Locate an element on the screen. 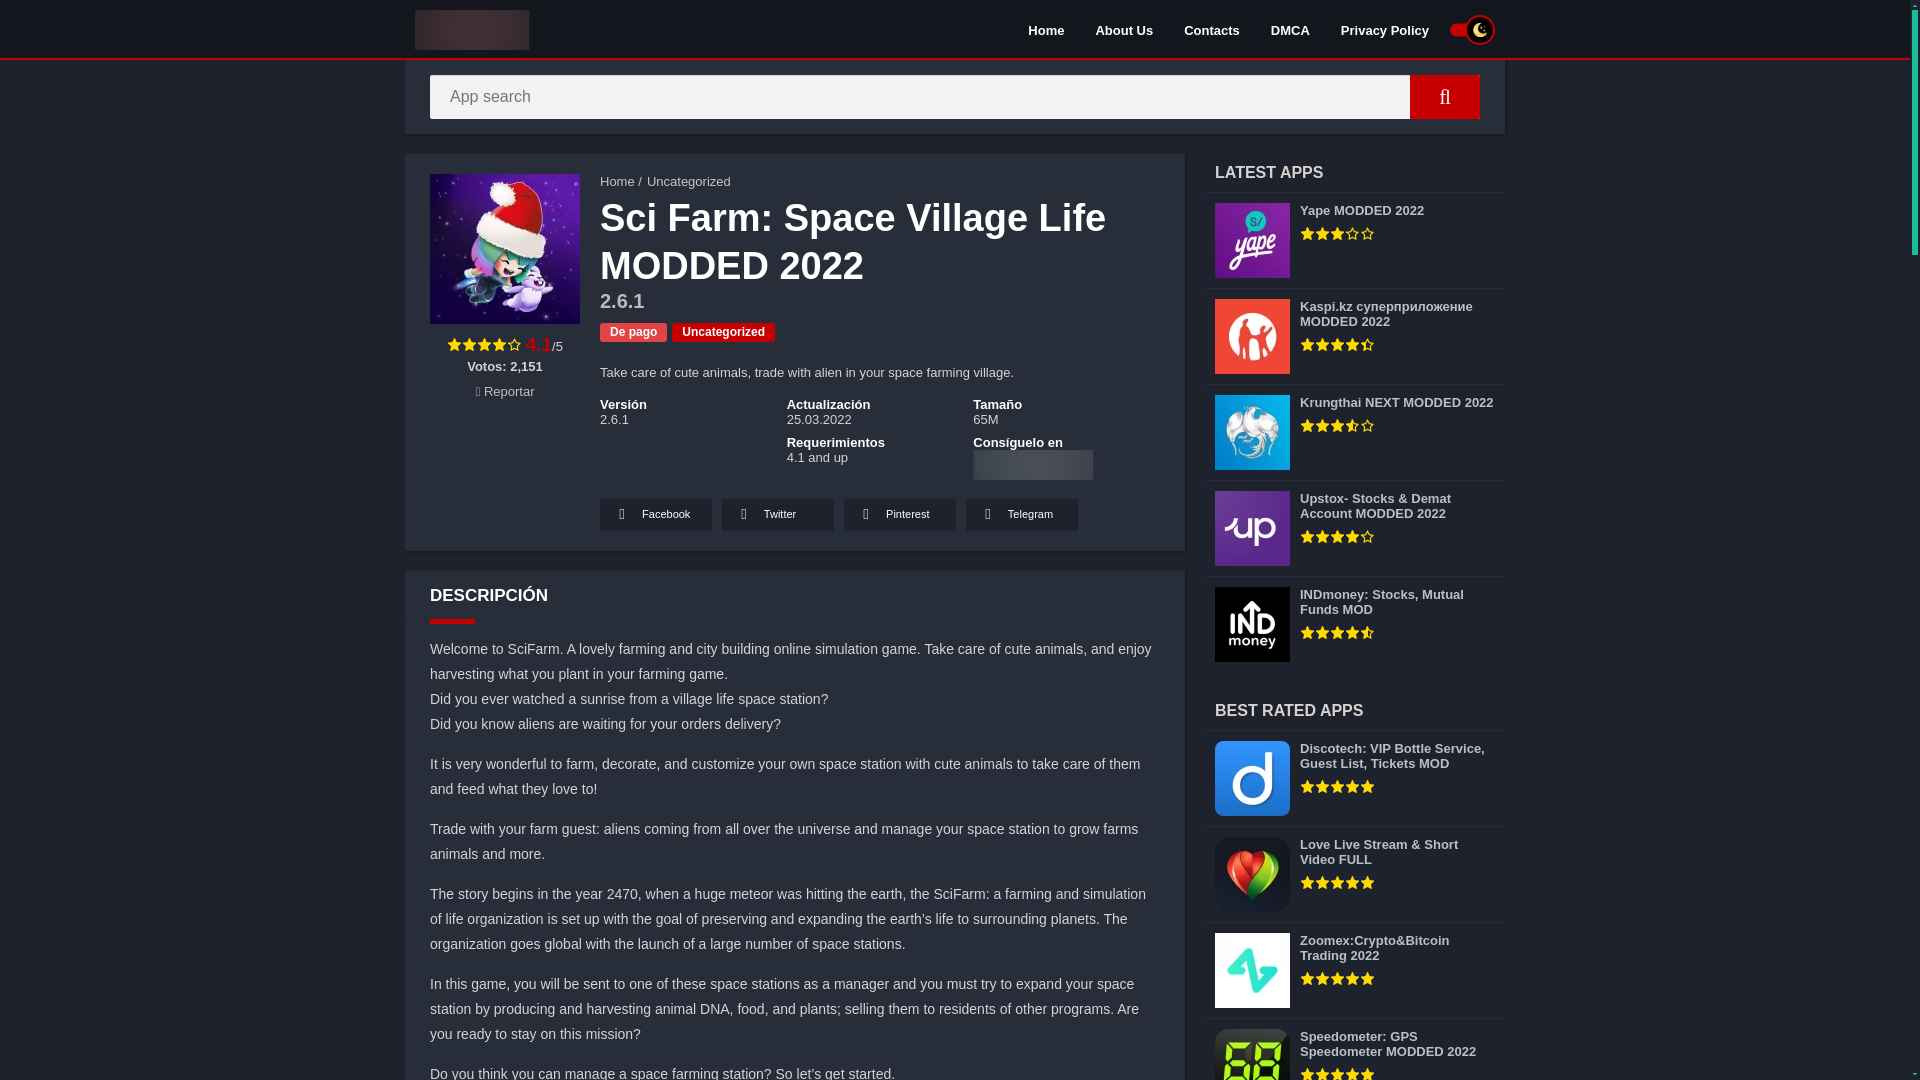  Home is located at coordinates (617, 181).